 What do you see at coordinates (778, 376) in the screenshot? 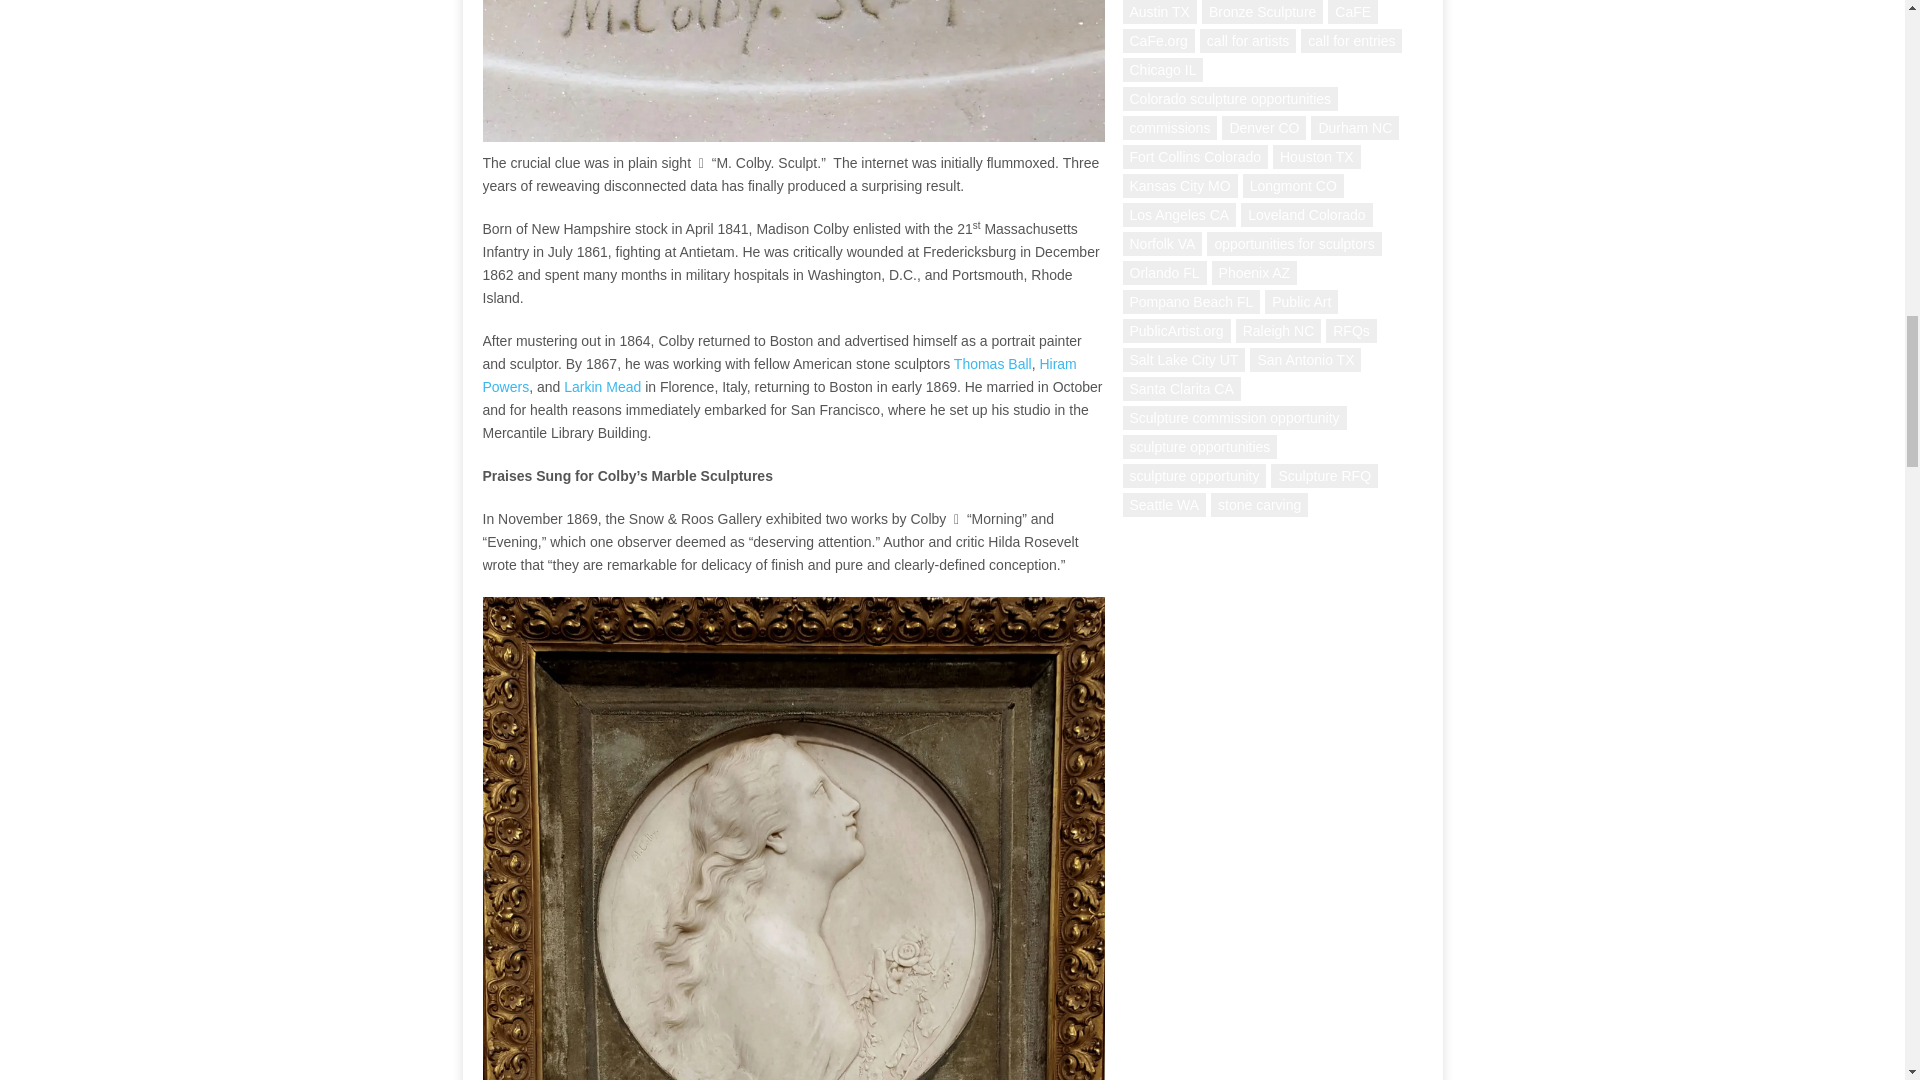
I see `Hiram Powers` at bounding box center [778, 376].